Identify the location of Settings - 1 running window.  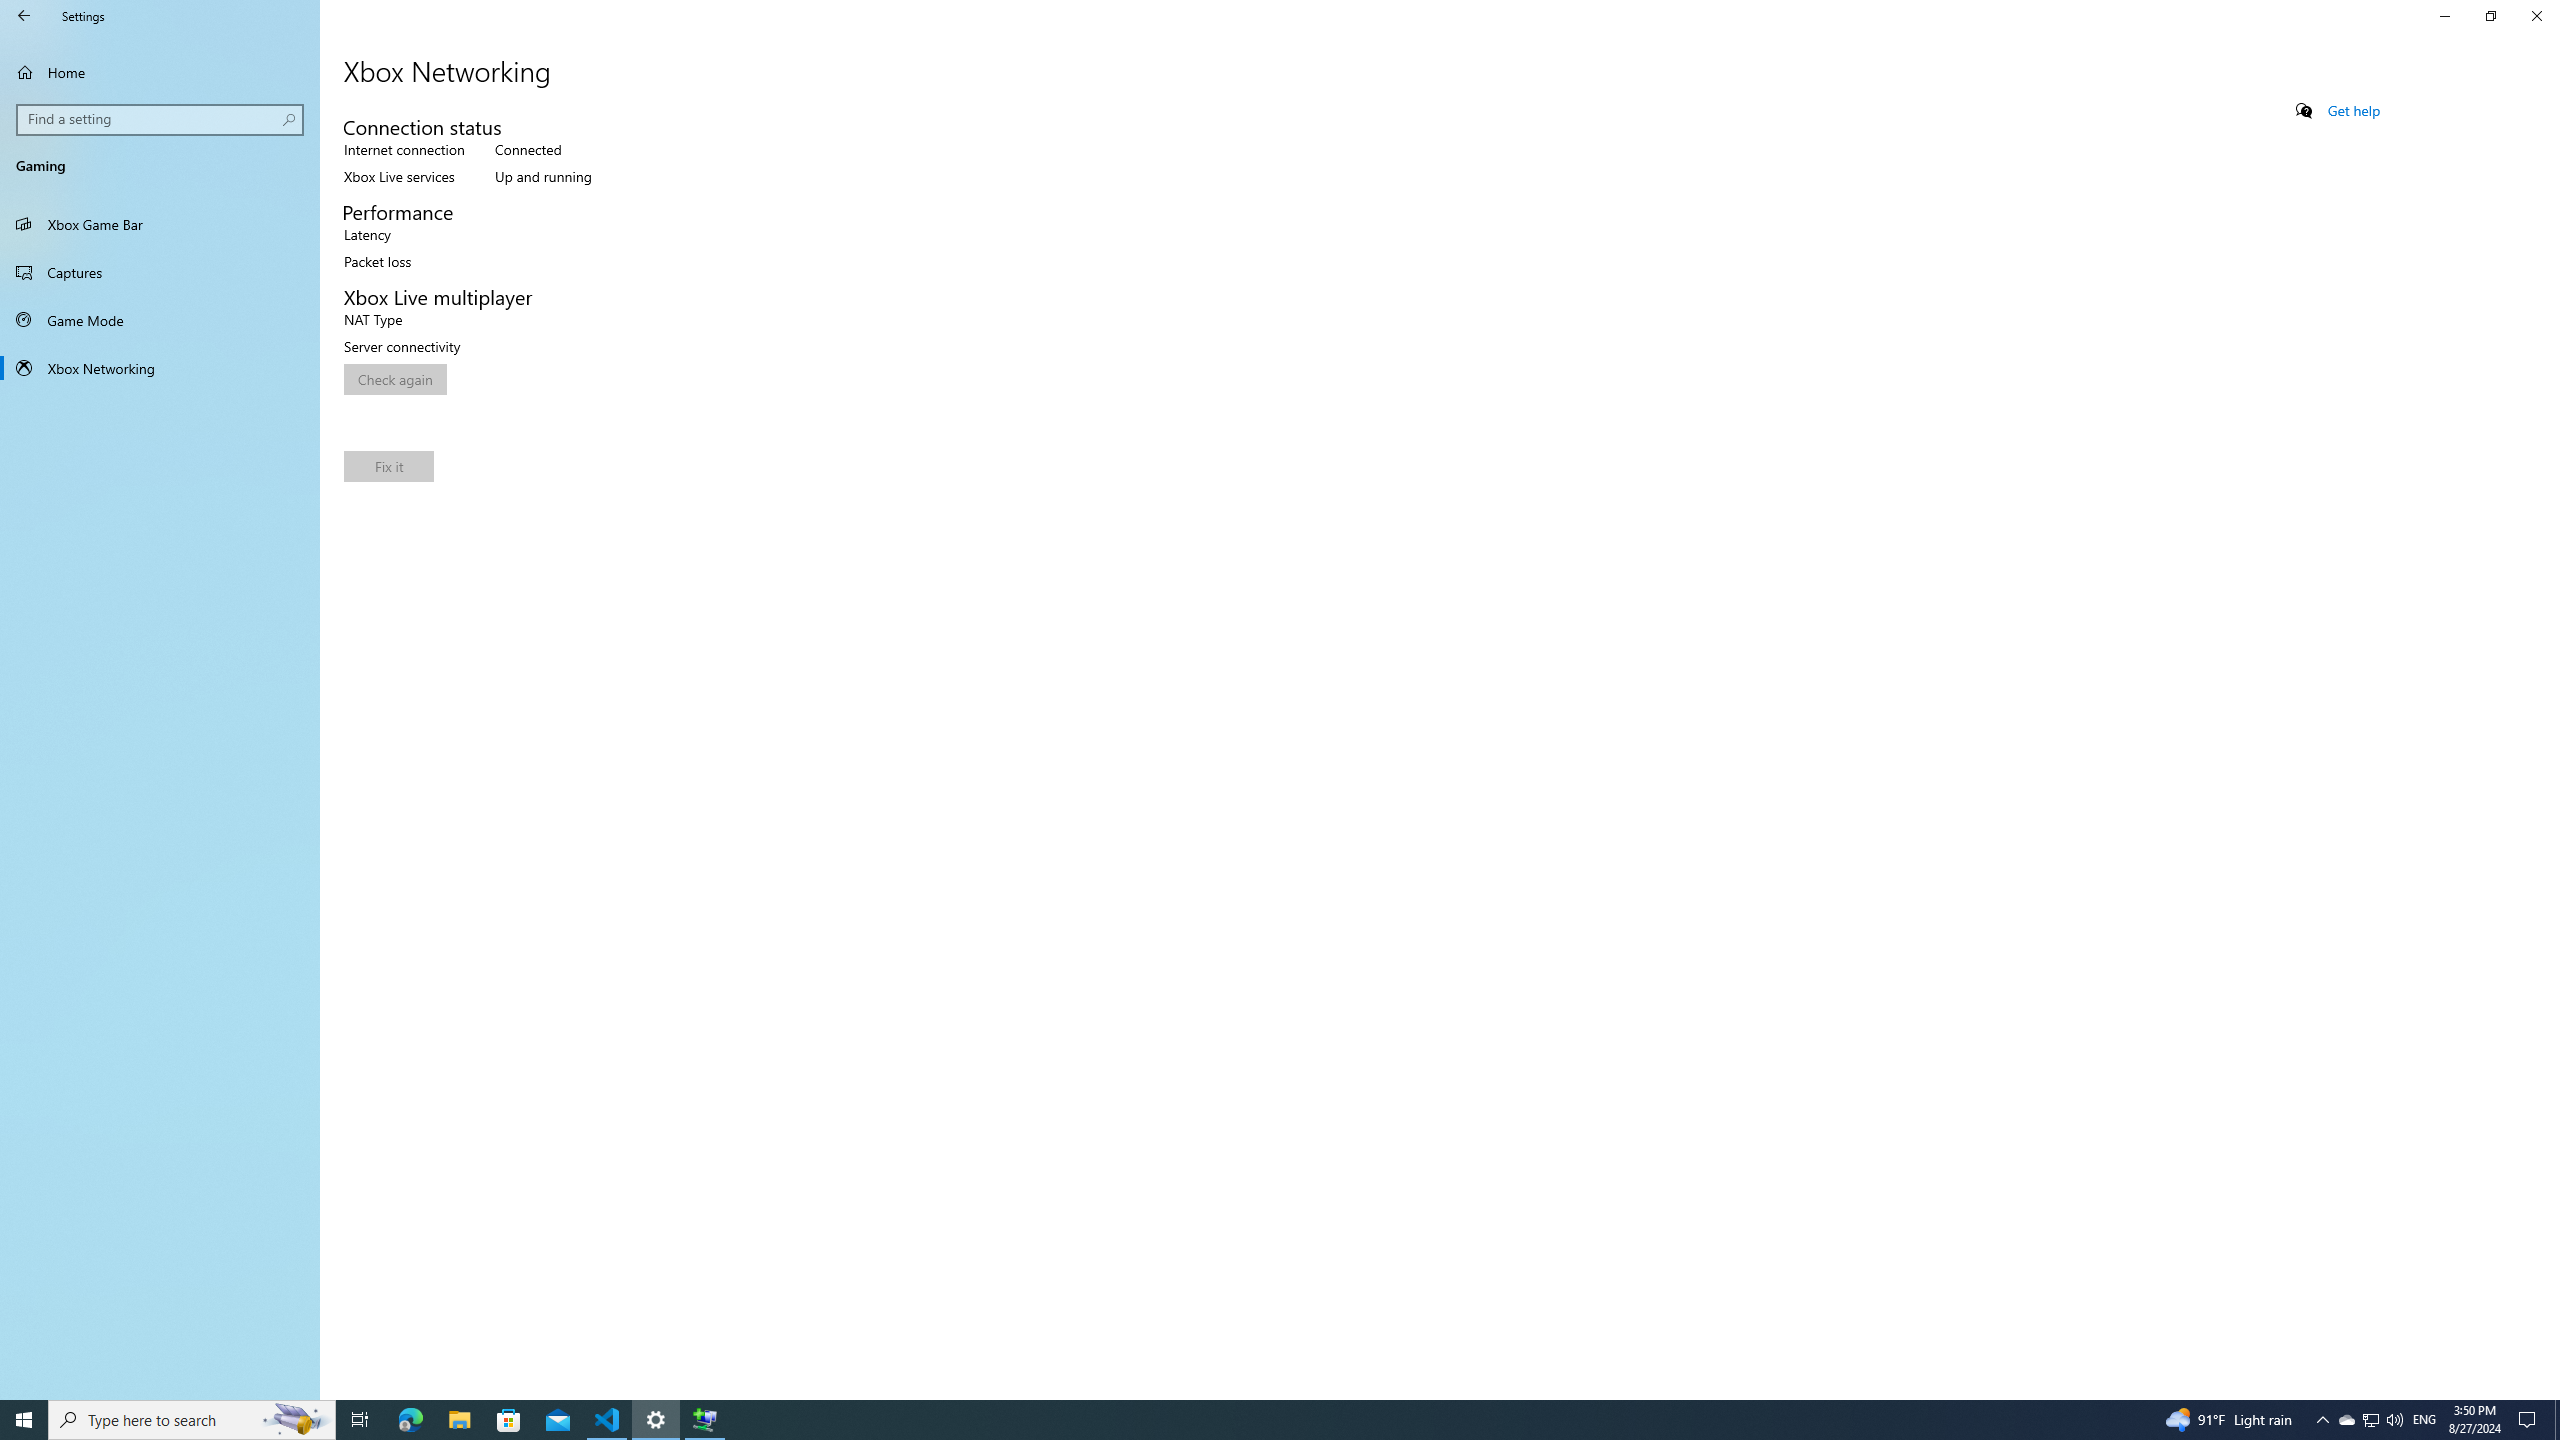
(656, 1420).